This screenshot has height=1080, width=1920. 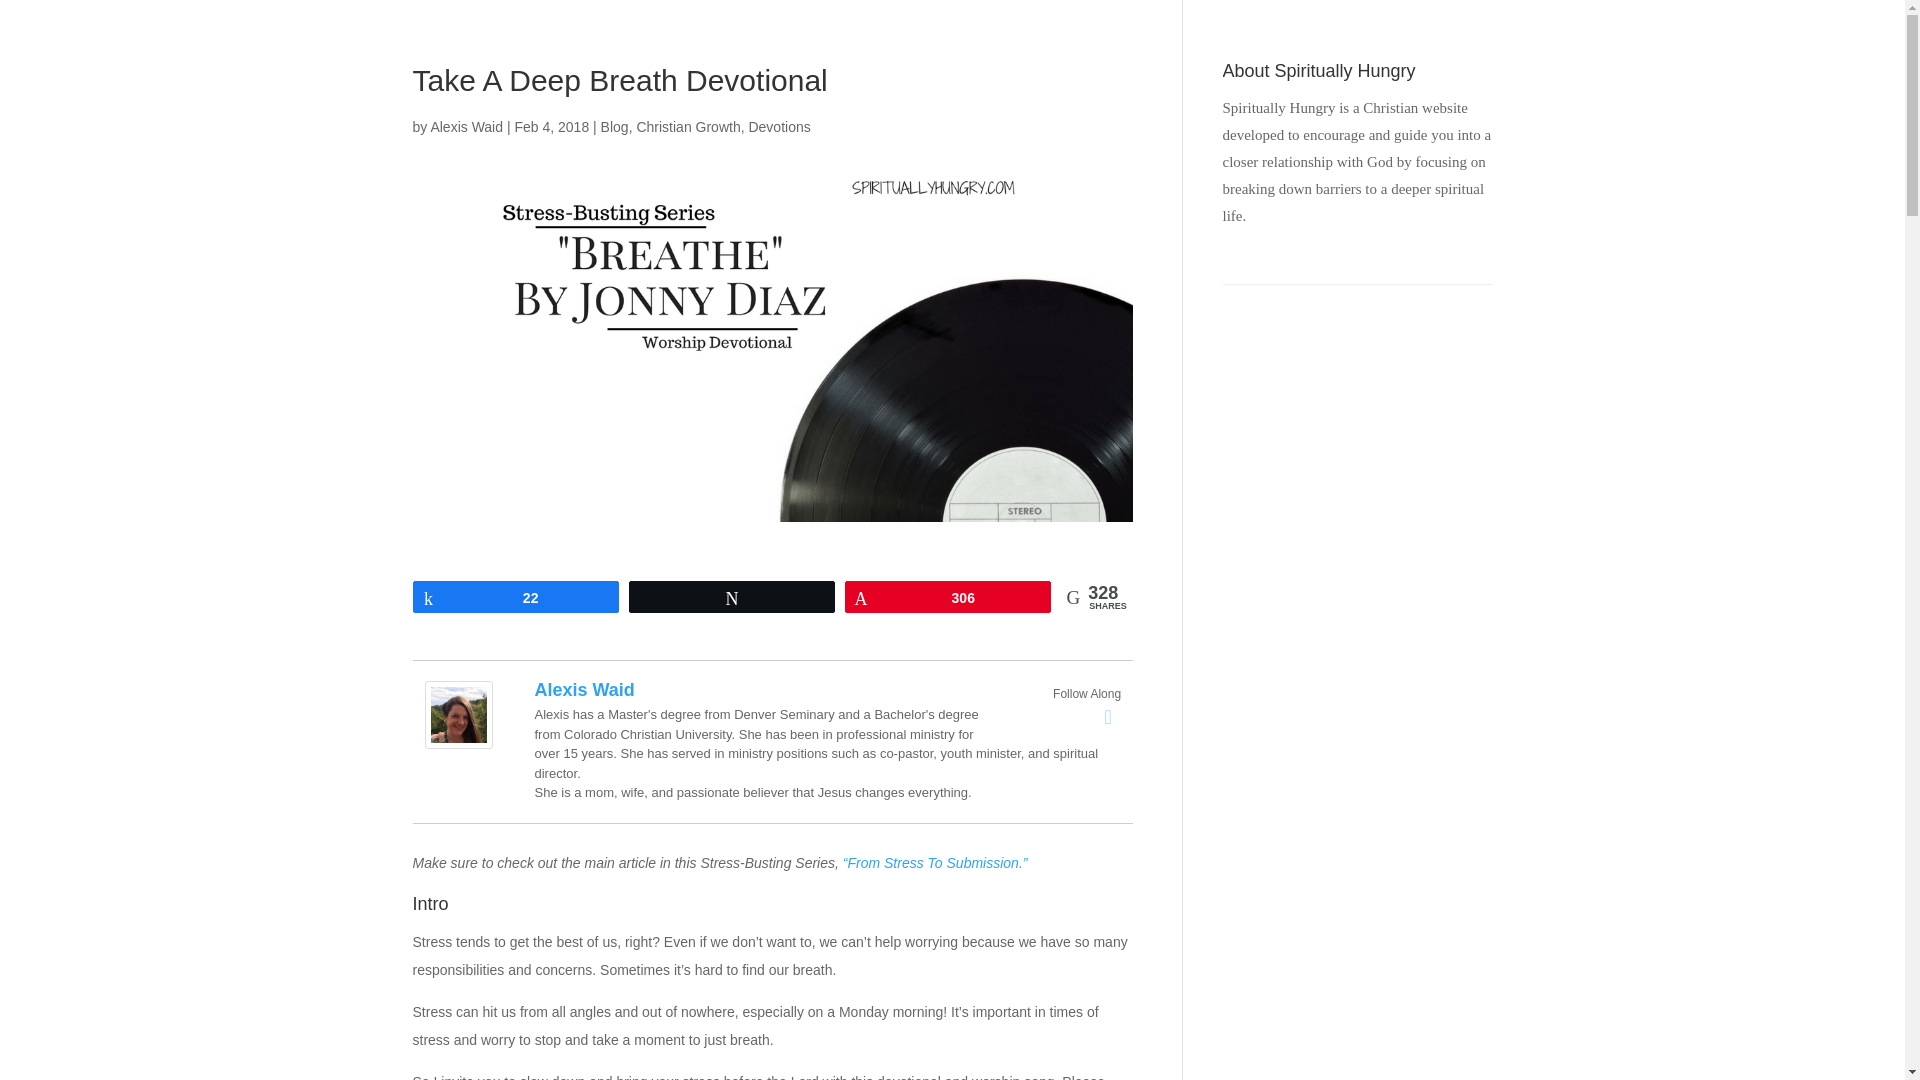 I want to click on Alexis Waid, so click(x=466, y=126).